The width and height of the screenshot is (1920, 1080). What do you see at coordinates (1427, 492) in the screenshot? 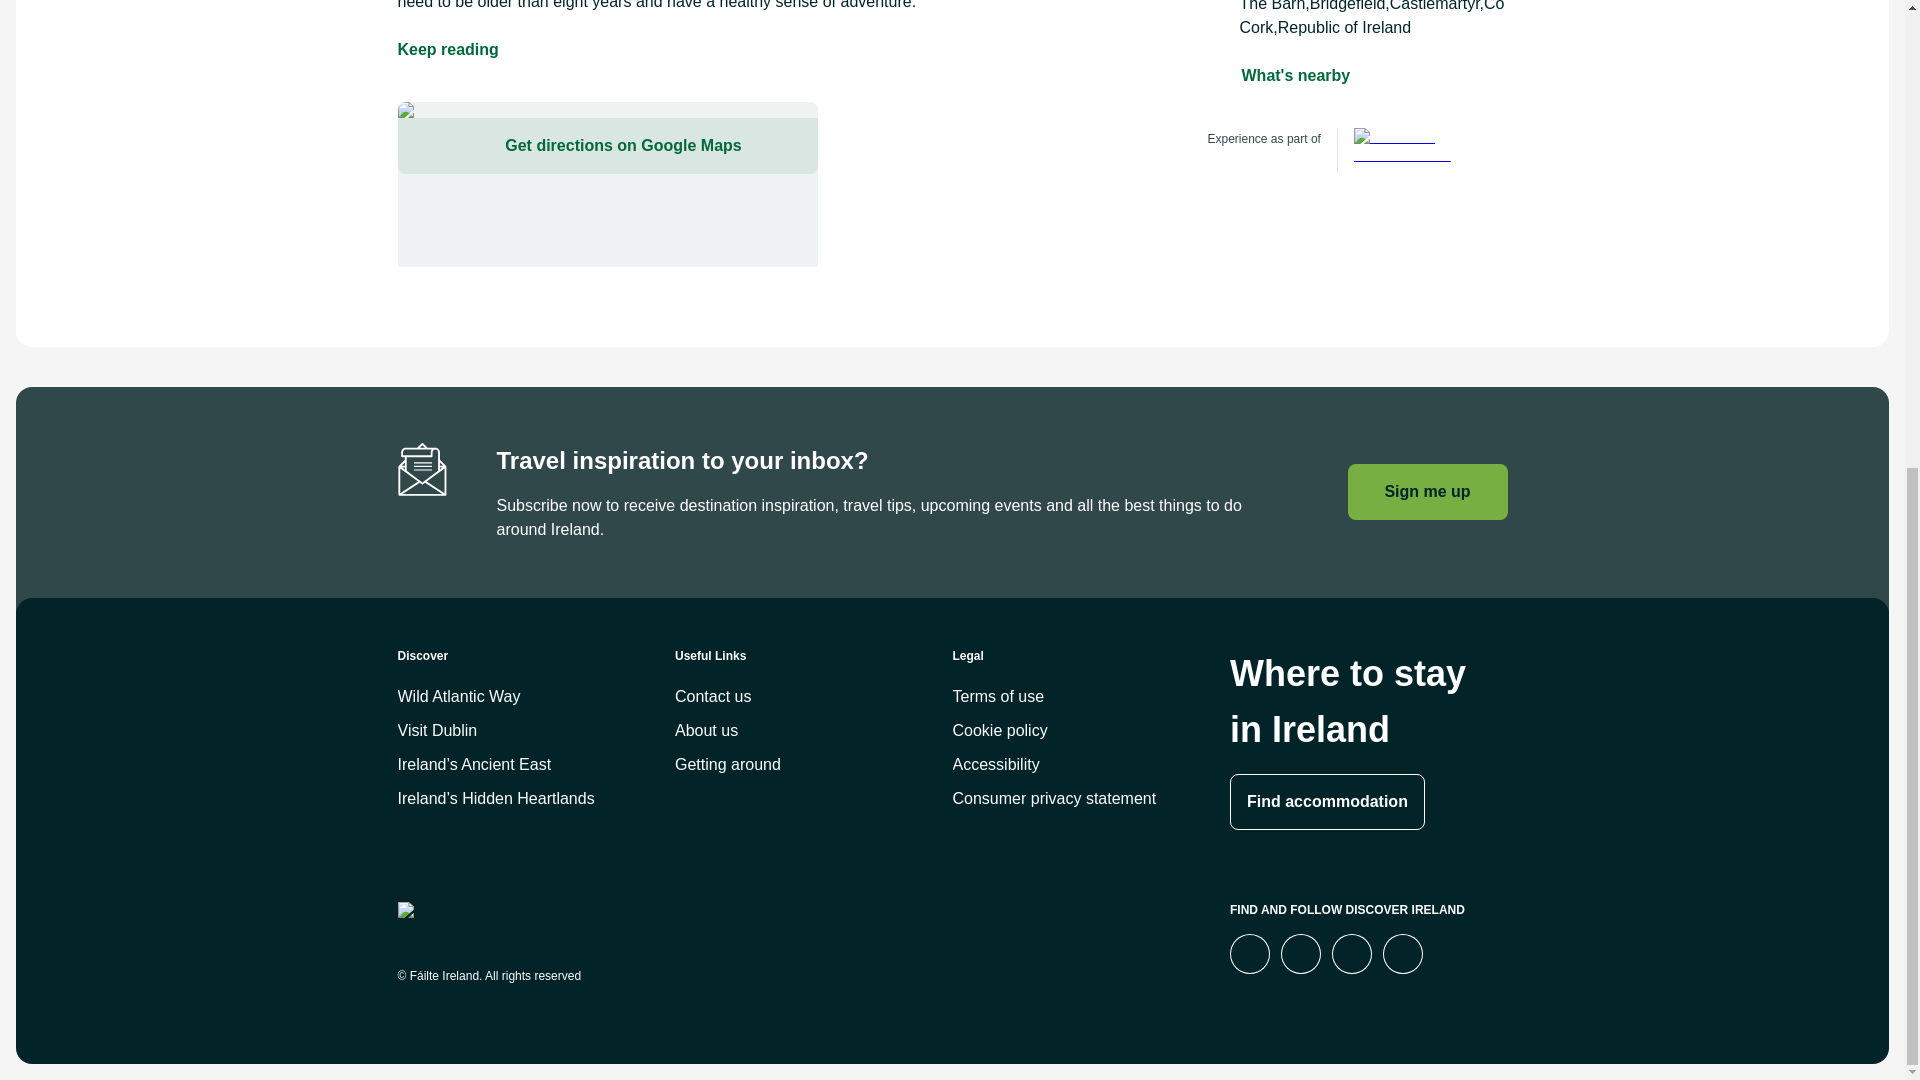
I see `Sign me up` at bounding box center [1427, 492].